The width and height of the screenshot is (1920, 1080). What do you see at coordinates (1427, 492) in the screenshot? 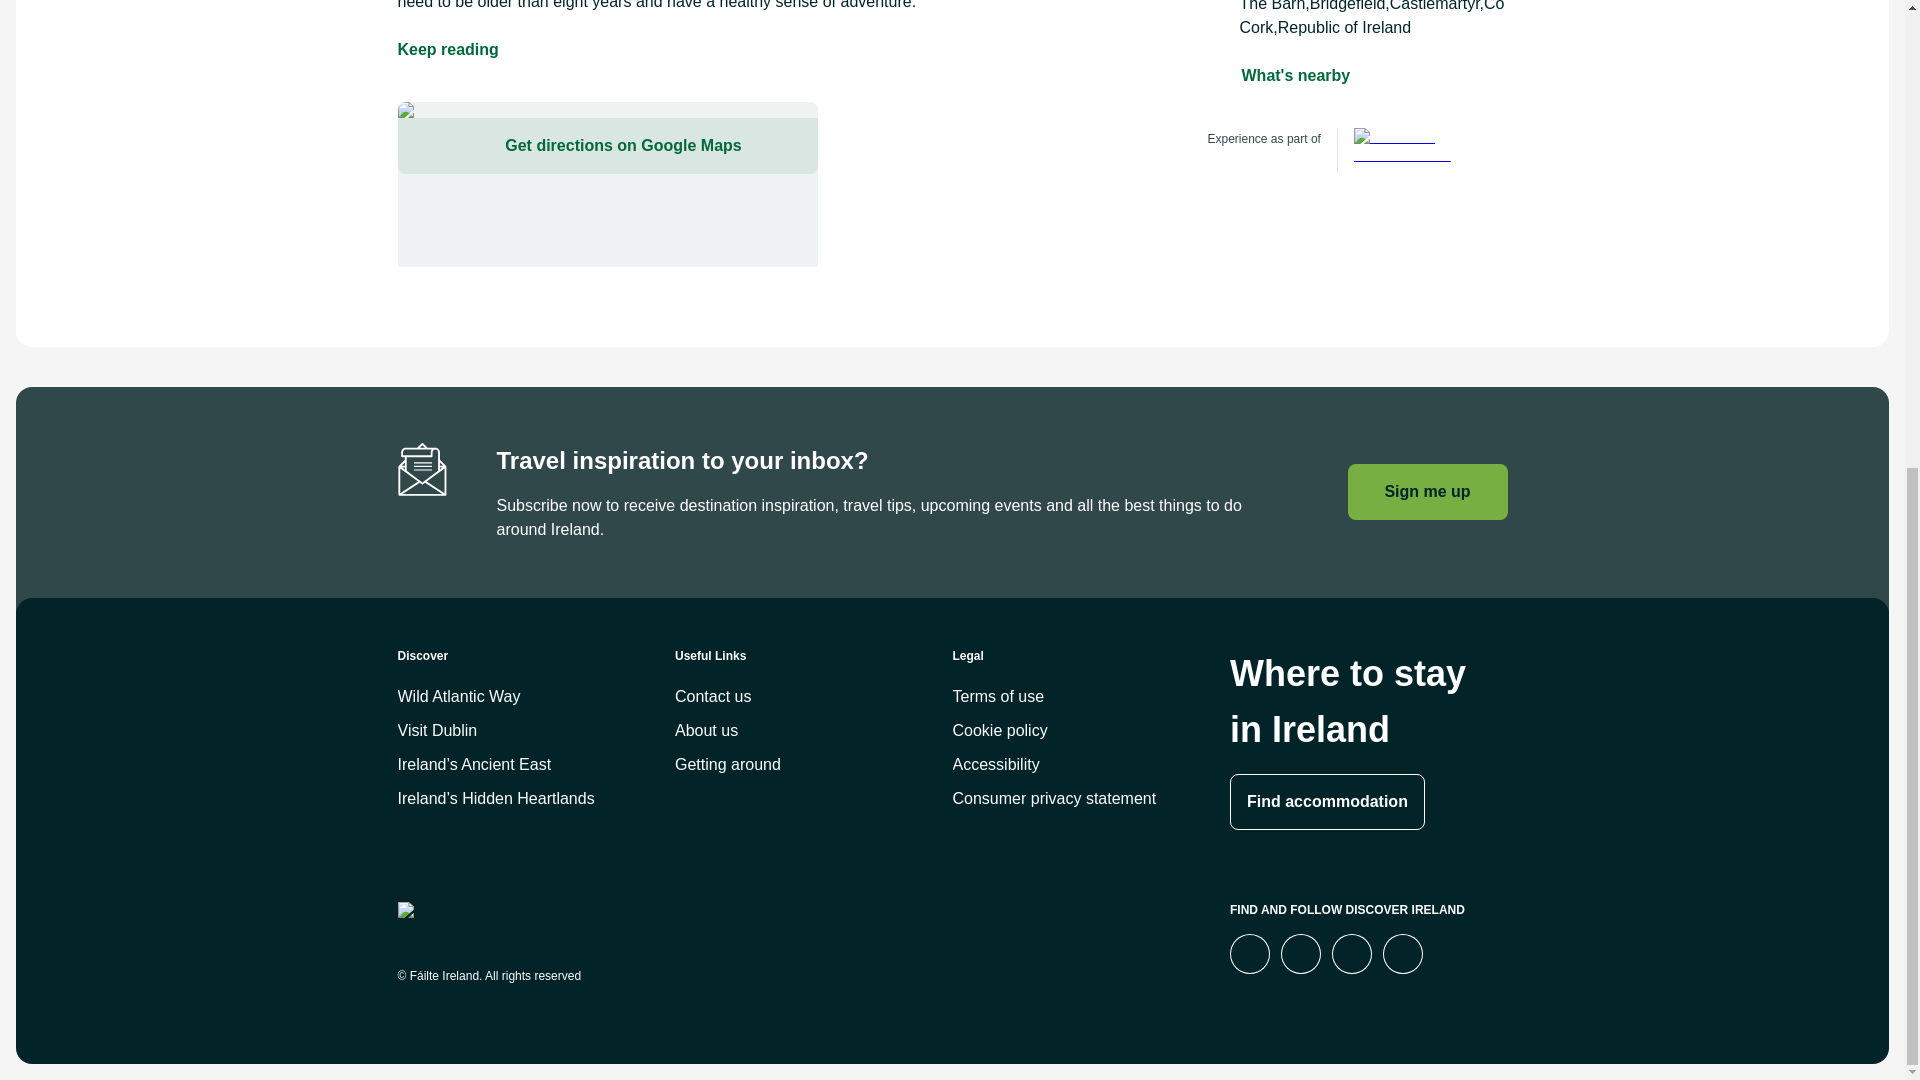
I see `Sign me up` at bounding box center [1427, 492].